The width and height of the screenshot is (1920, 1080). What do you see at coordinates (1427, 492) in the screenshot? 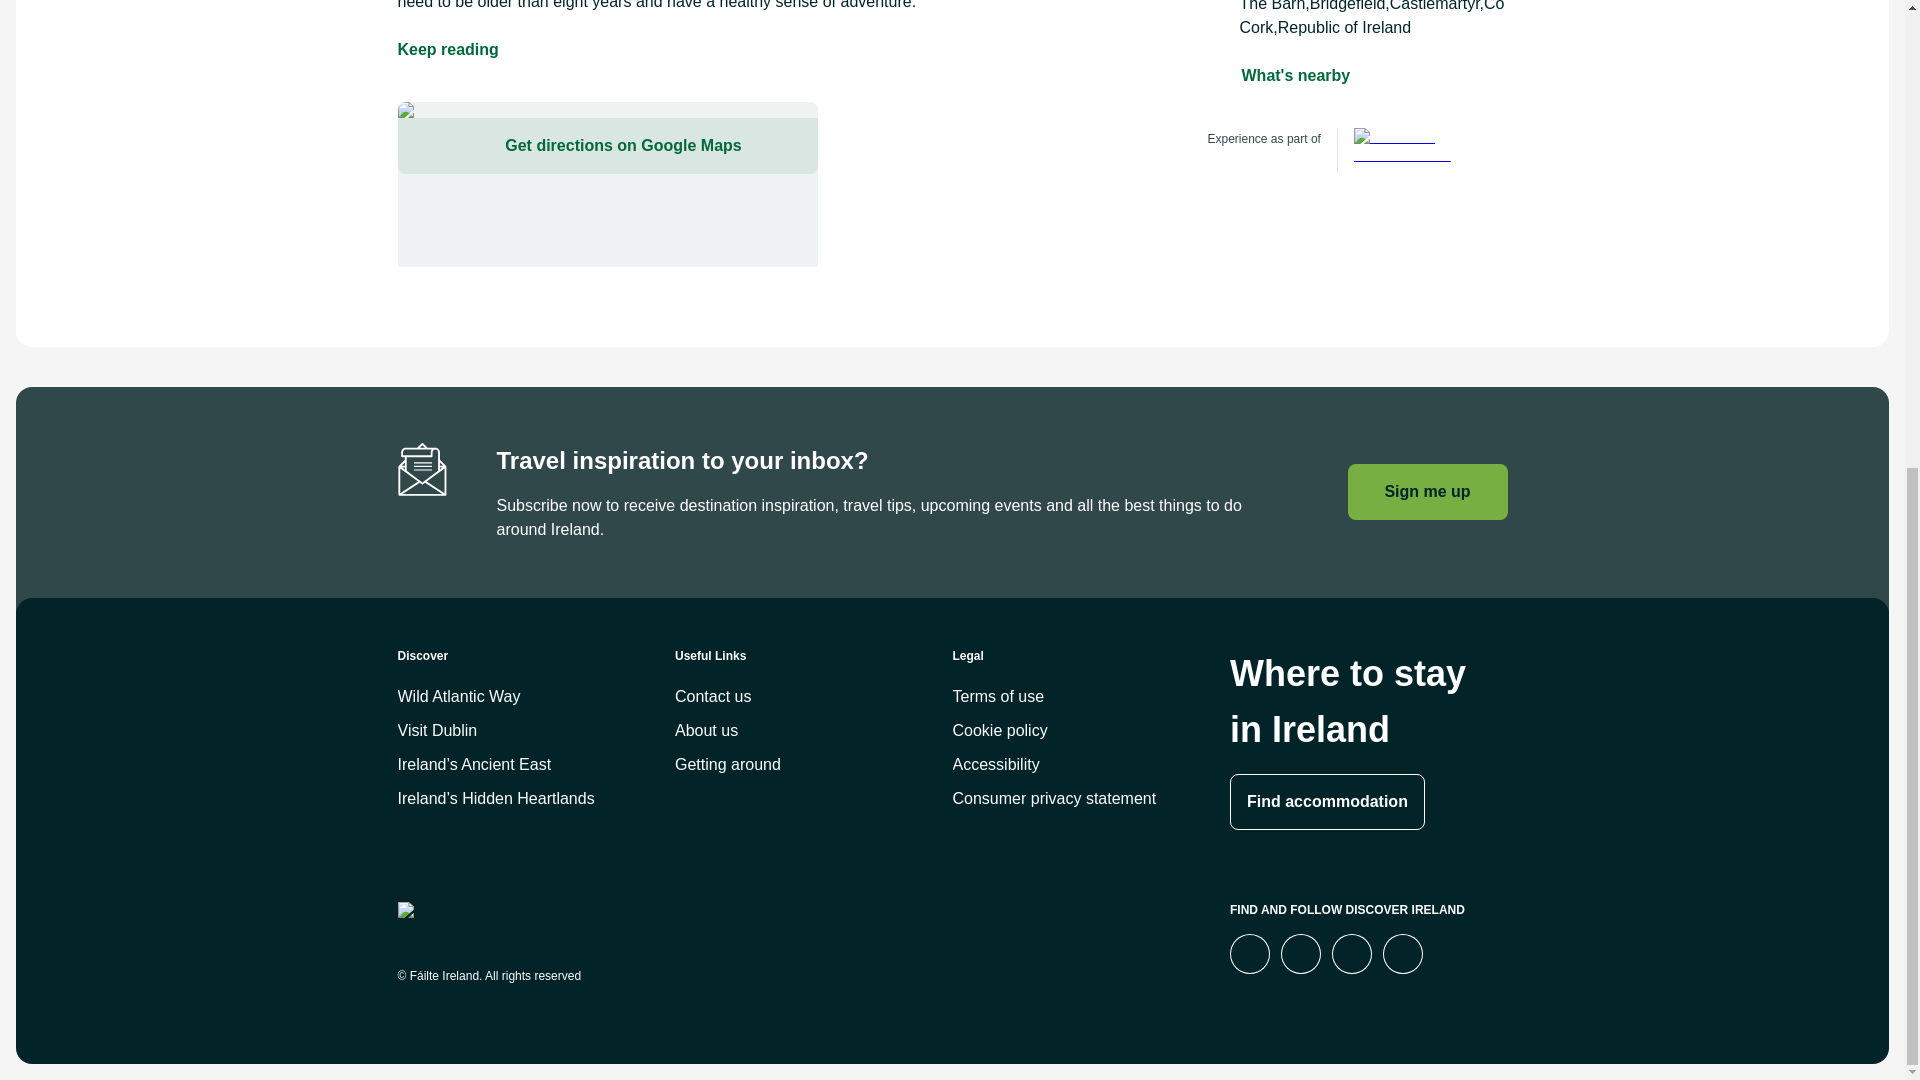
I see `Sign me up` at bounding box center [1427, 492].